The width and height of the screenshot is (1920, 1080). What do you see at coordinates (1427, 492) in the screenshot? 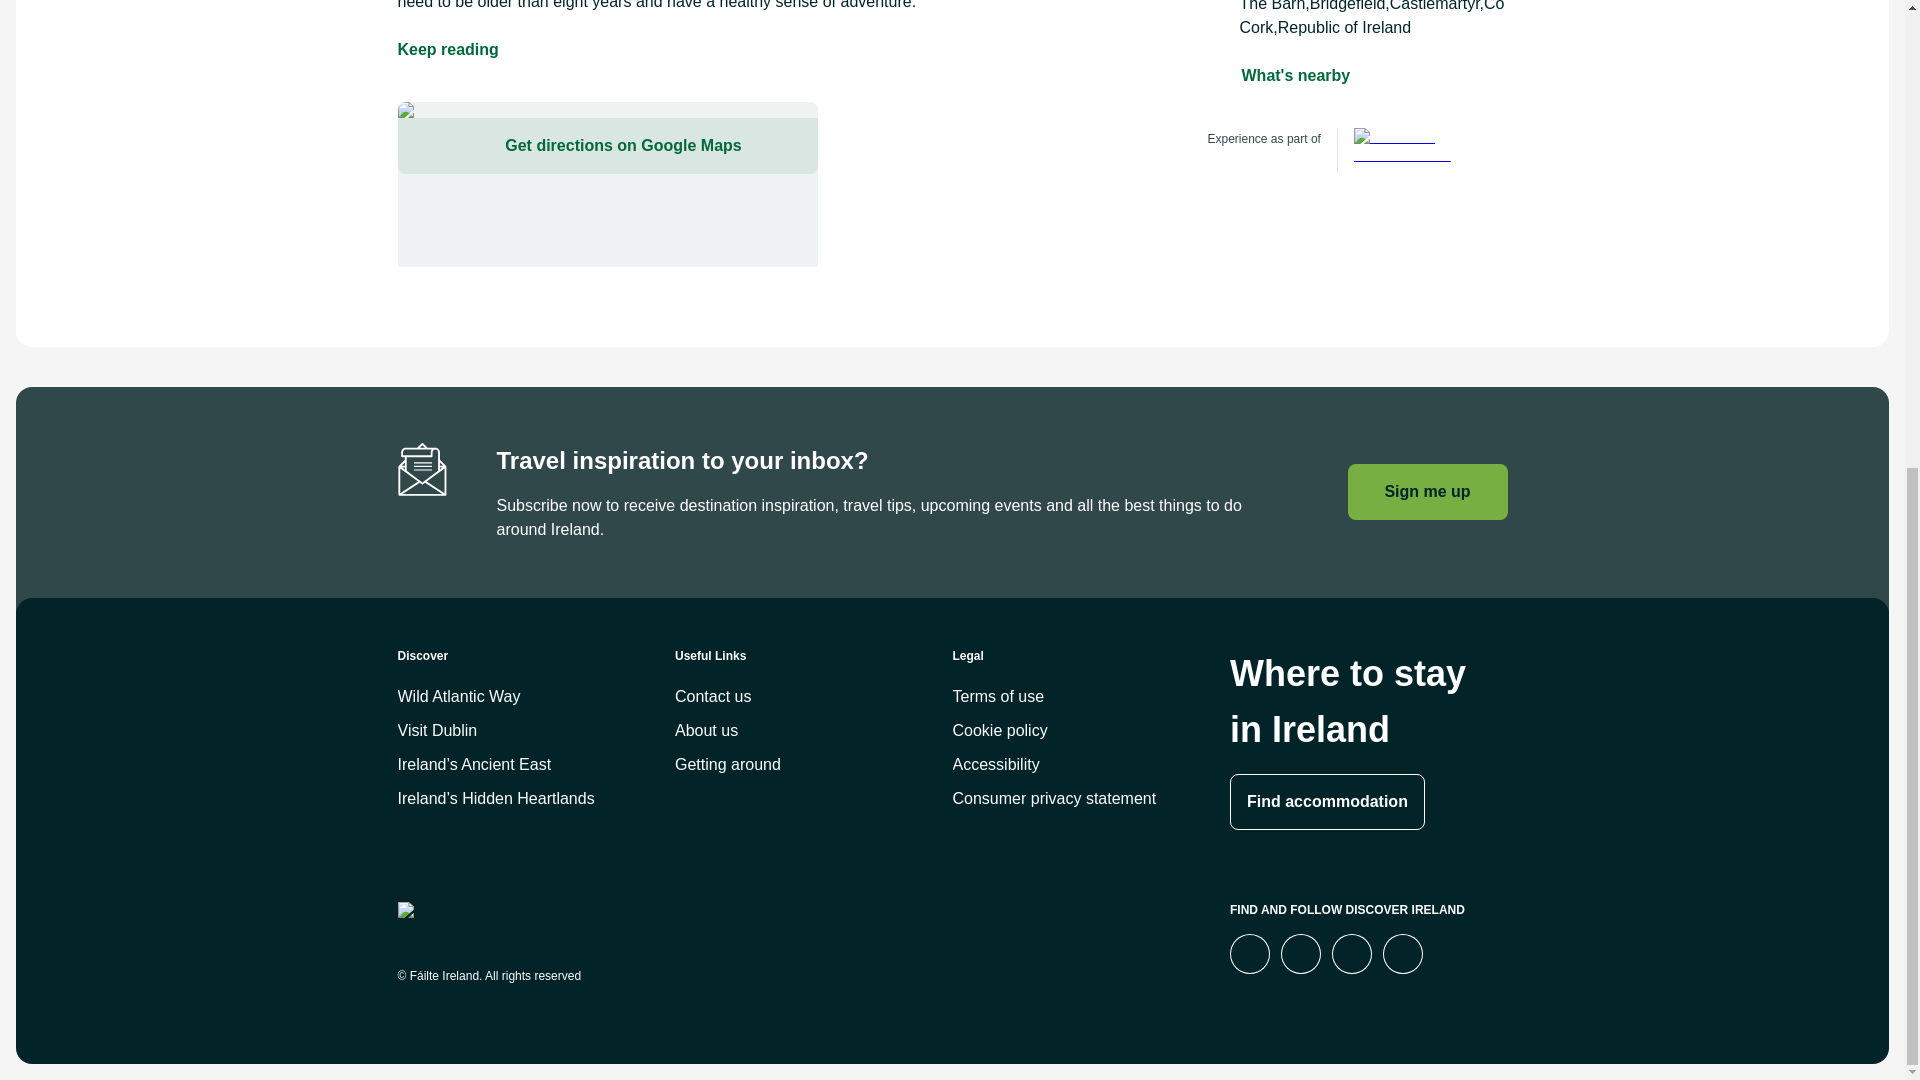
I see `Sign me up` at bounding box center [1427, 492].